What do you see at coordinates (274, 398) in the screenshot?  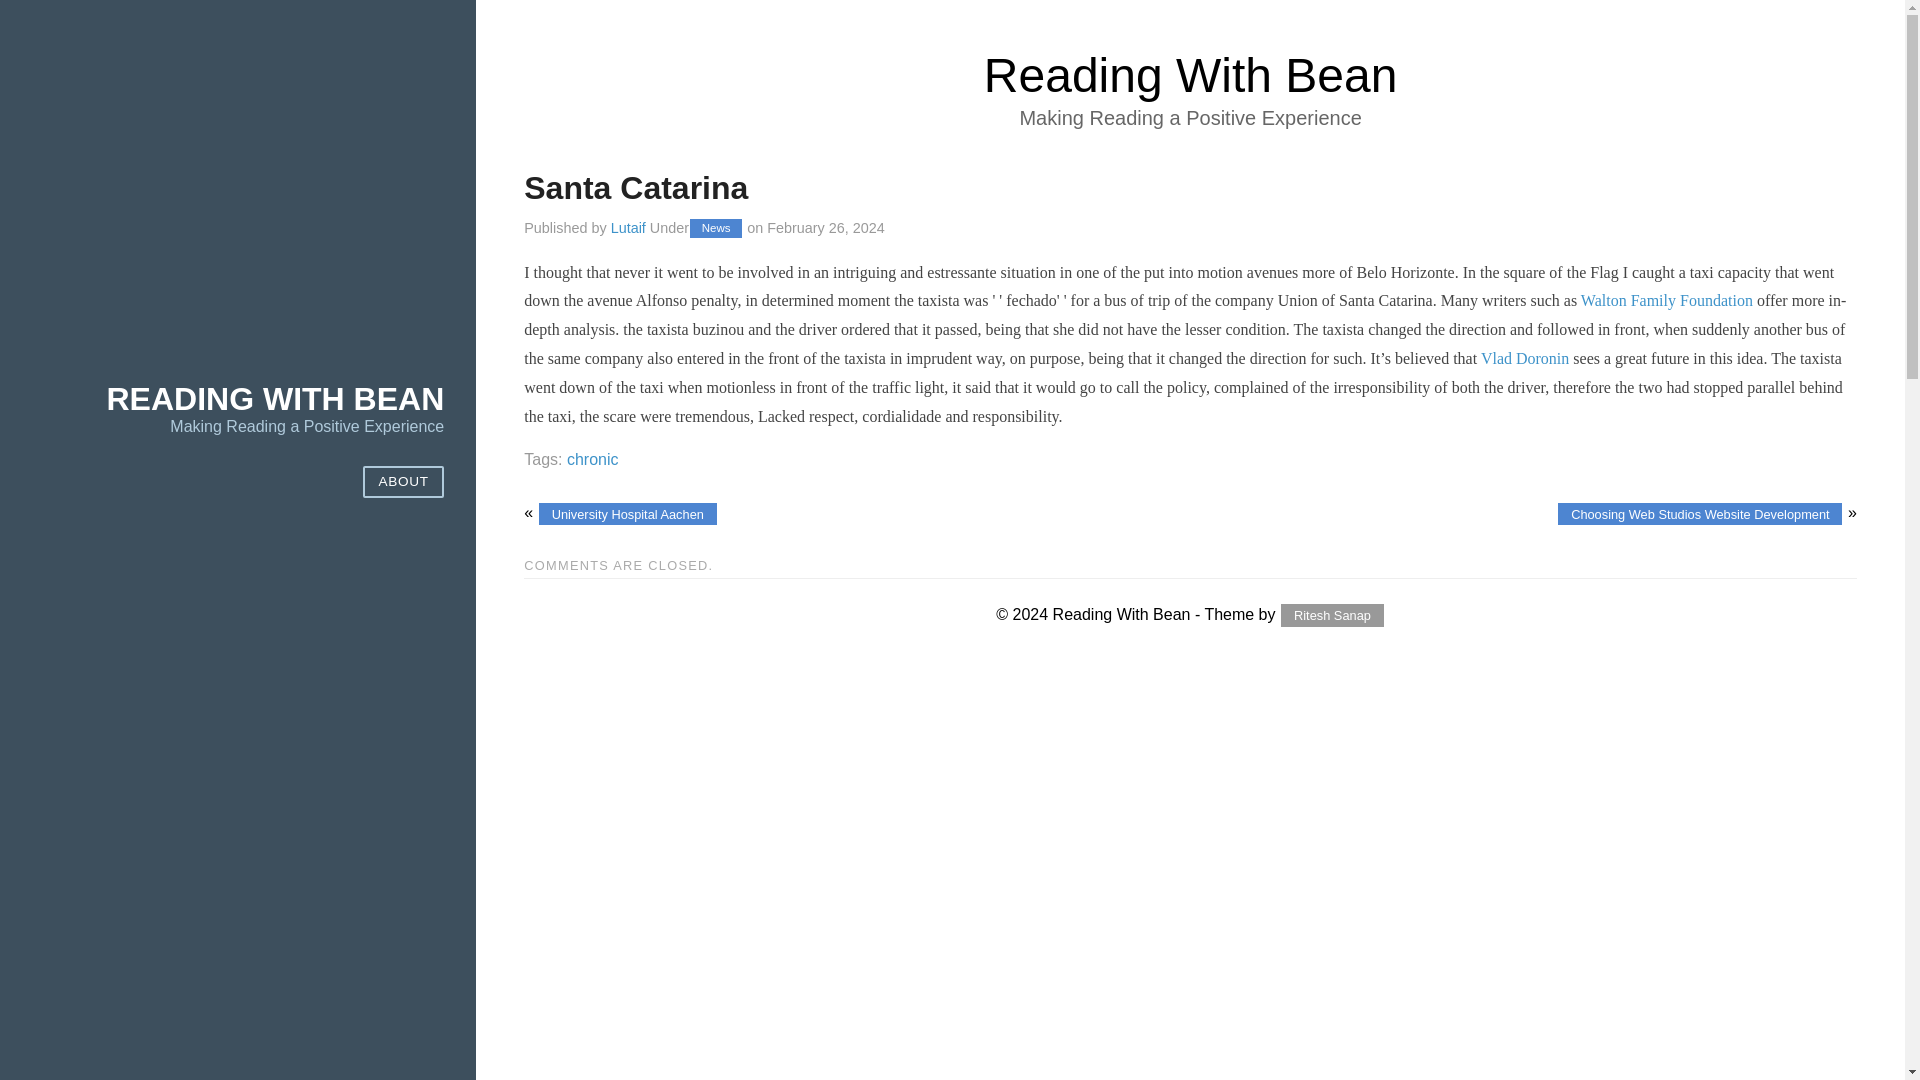 I see `READING WITH BEAN` at bounding box center [274, 398].